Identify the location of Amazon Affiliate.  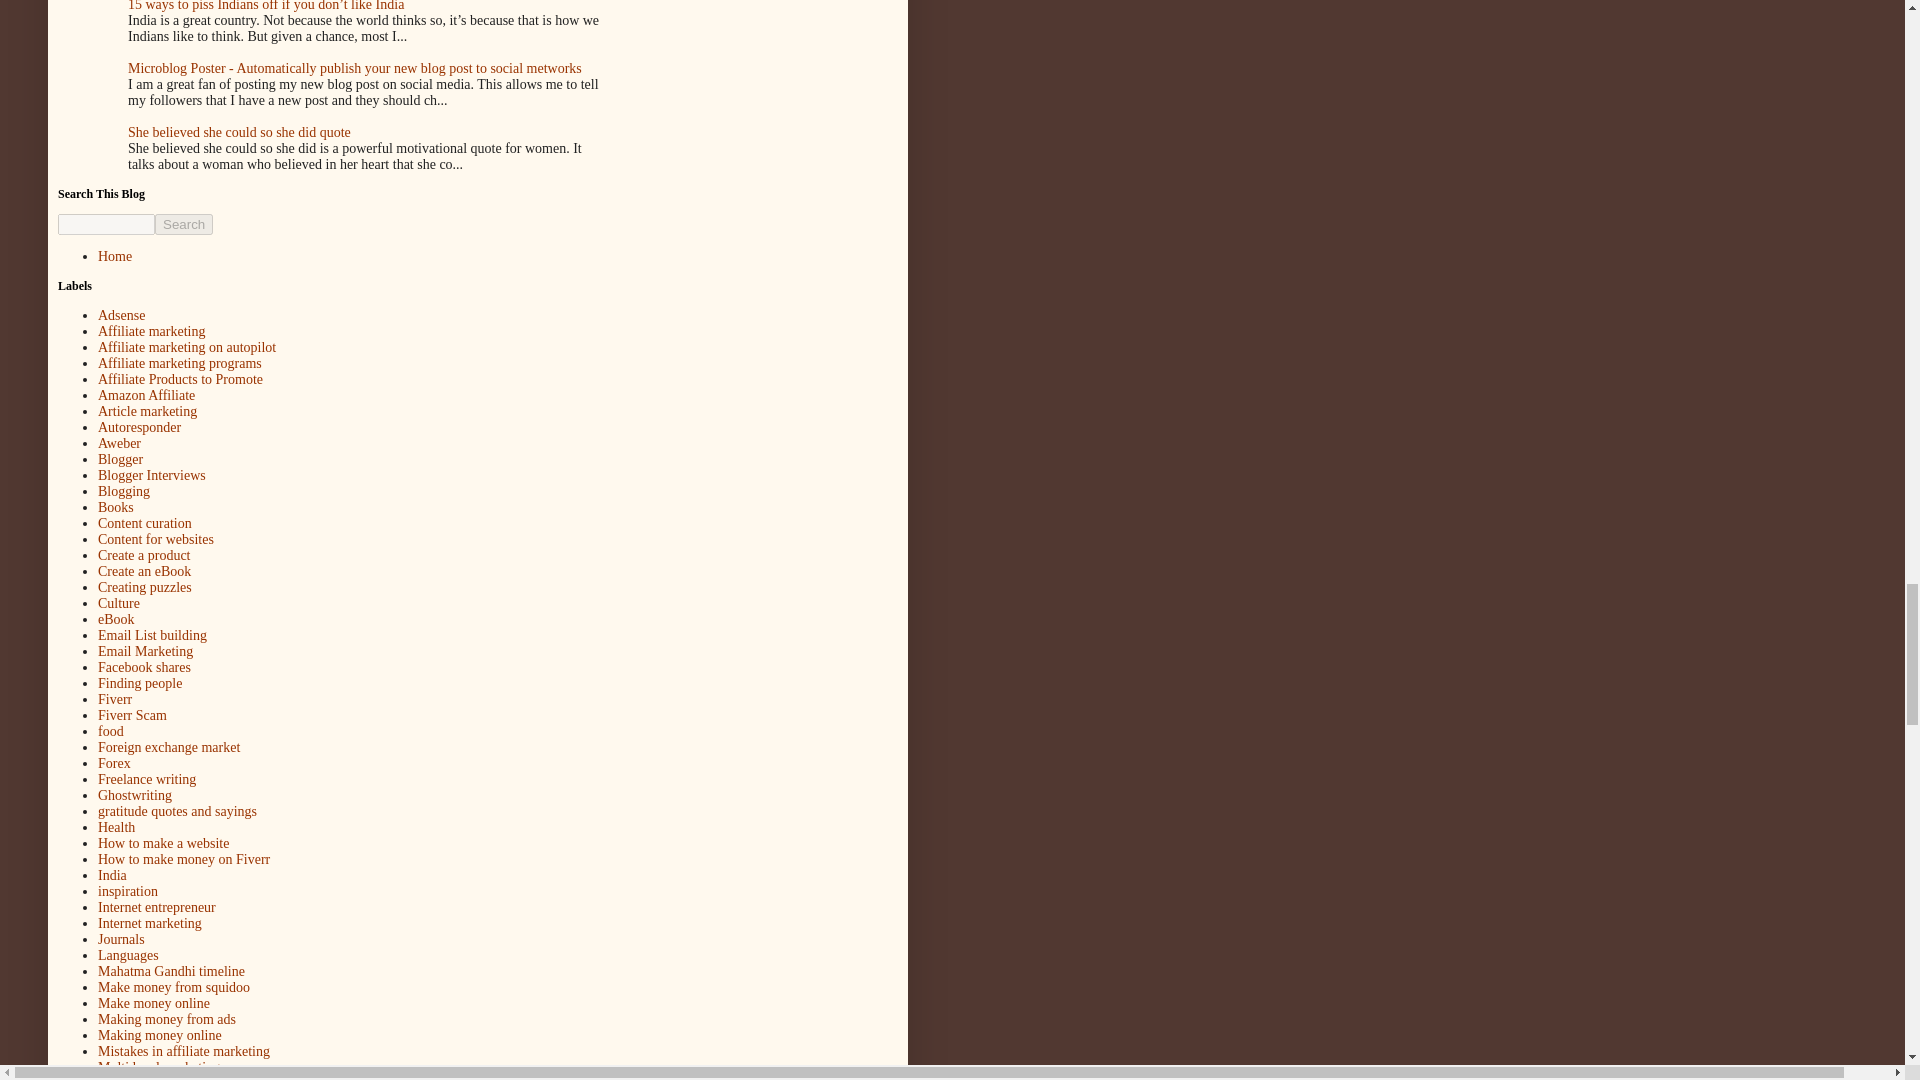
(146, 394).